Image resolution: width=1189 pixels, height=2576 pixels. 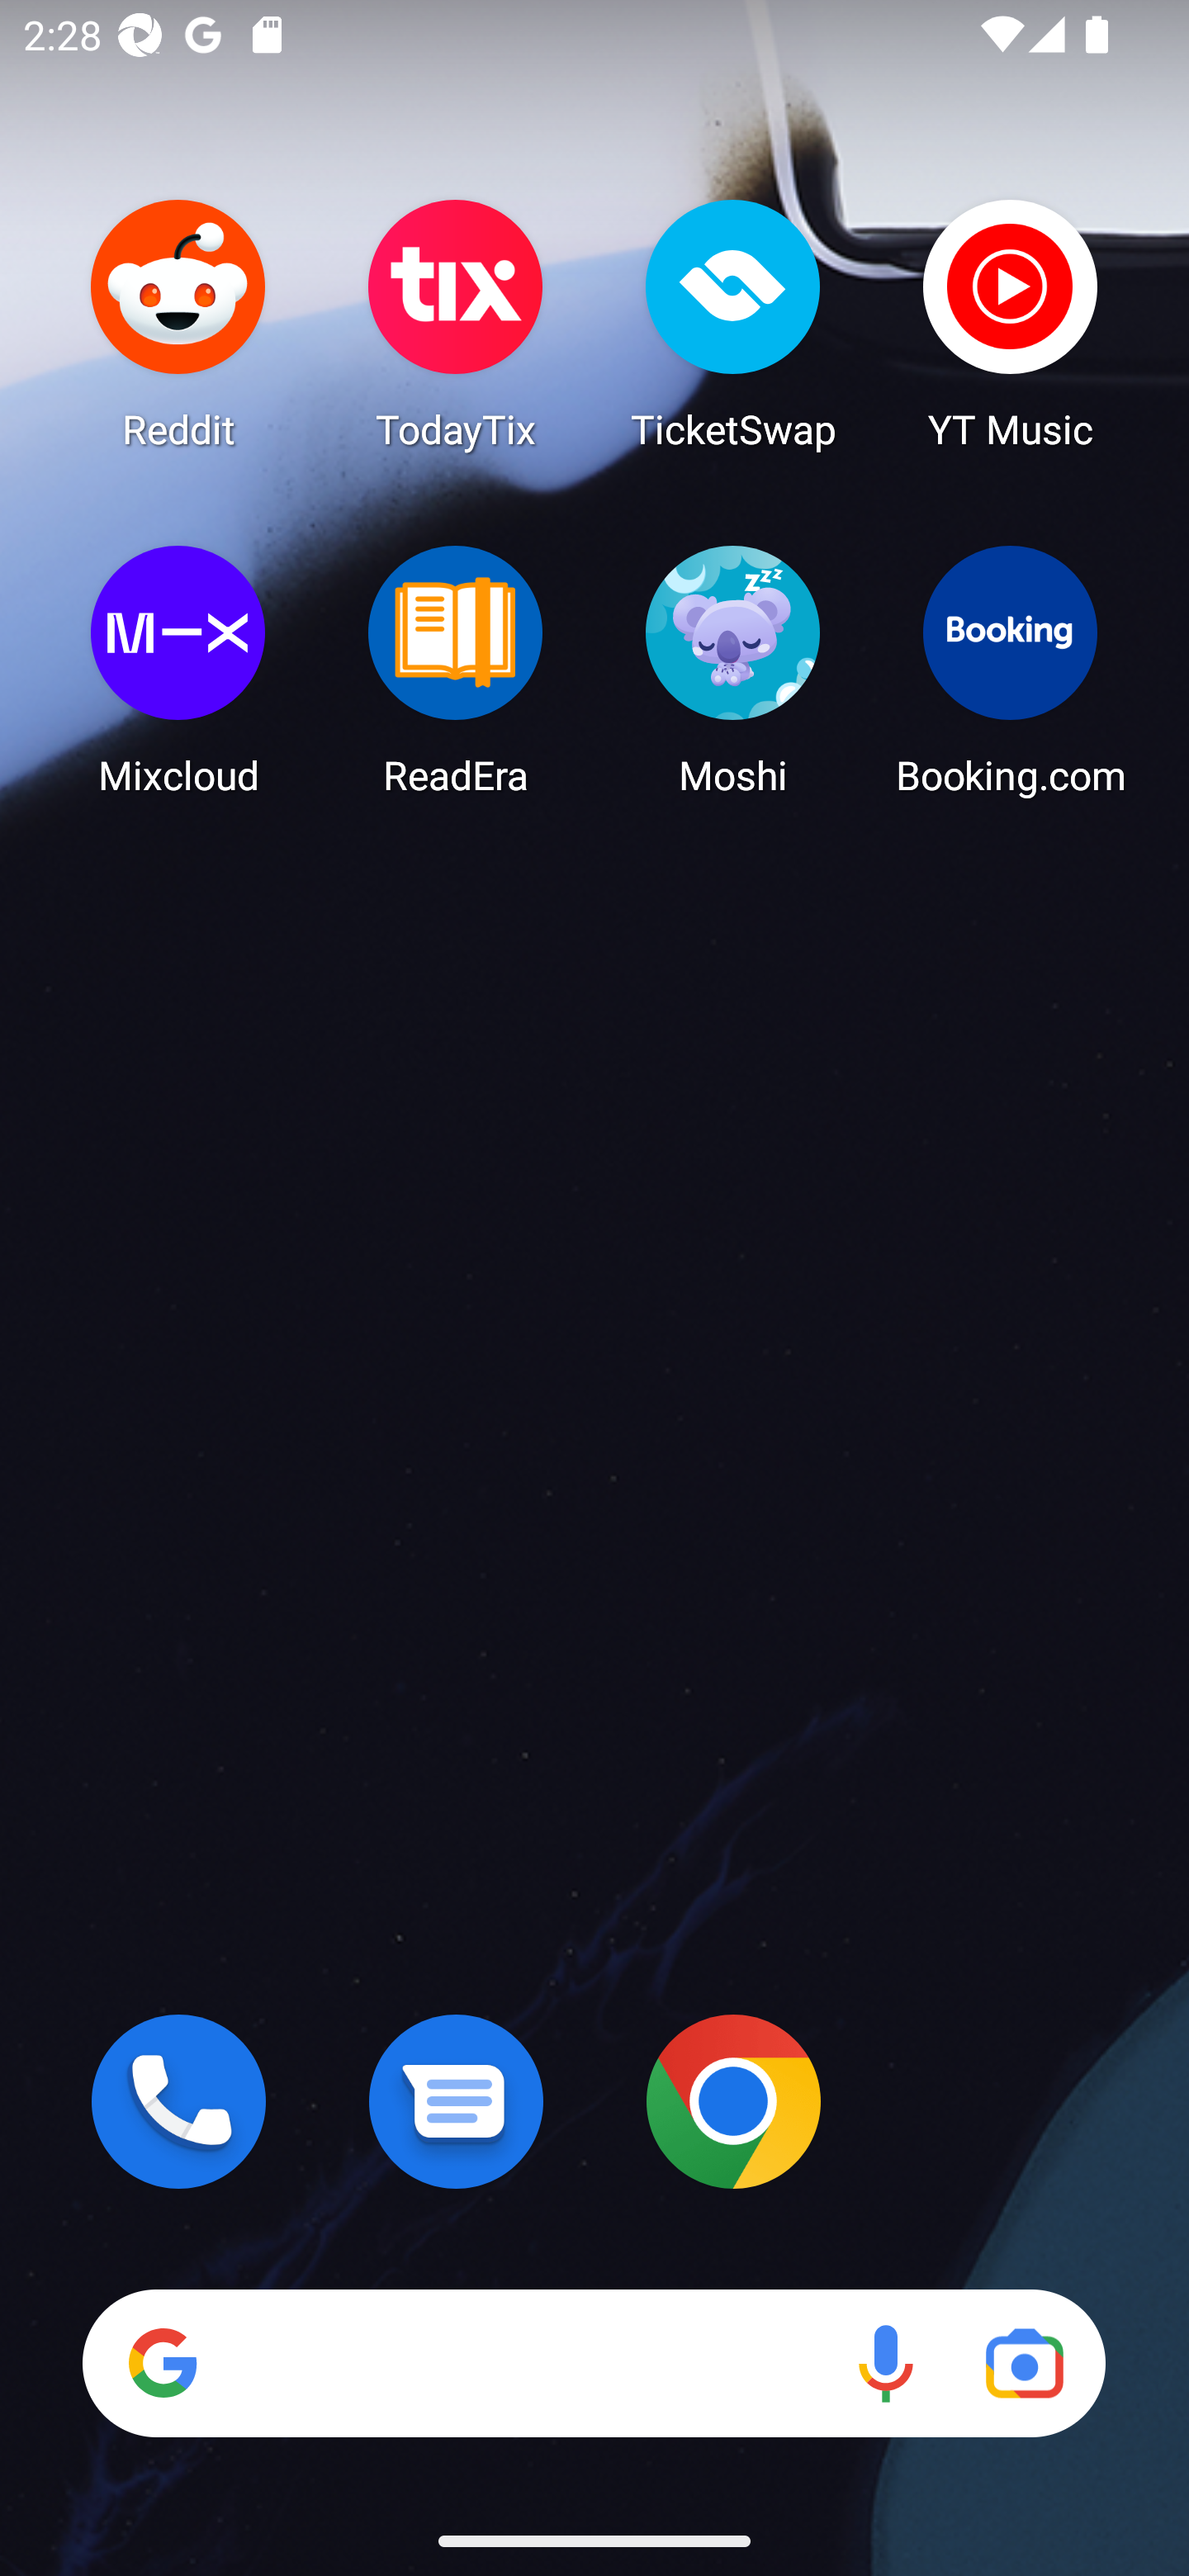 What do you see at coordinates (733, 324) in the screenshot?
I see `TicketSwap` at bounding box center [733, 324].